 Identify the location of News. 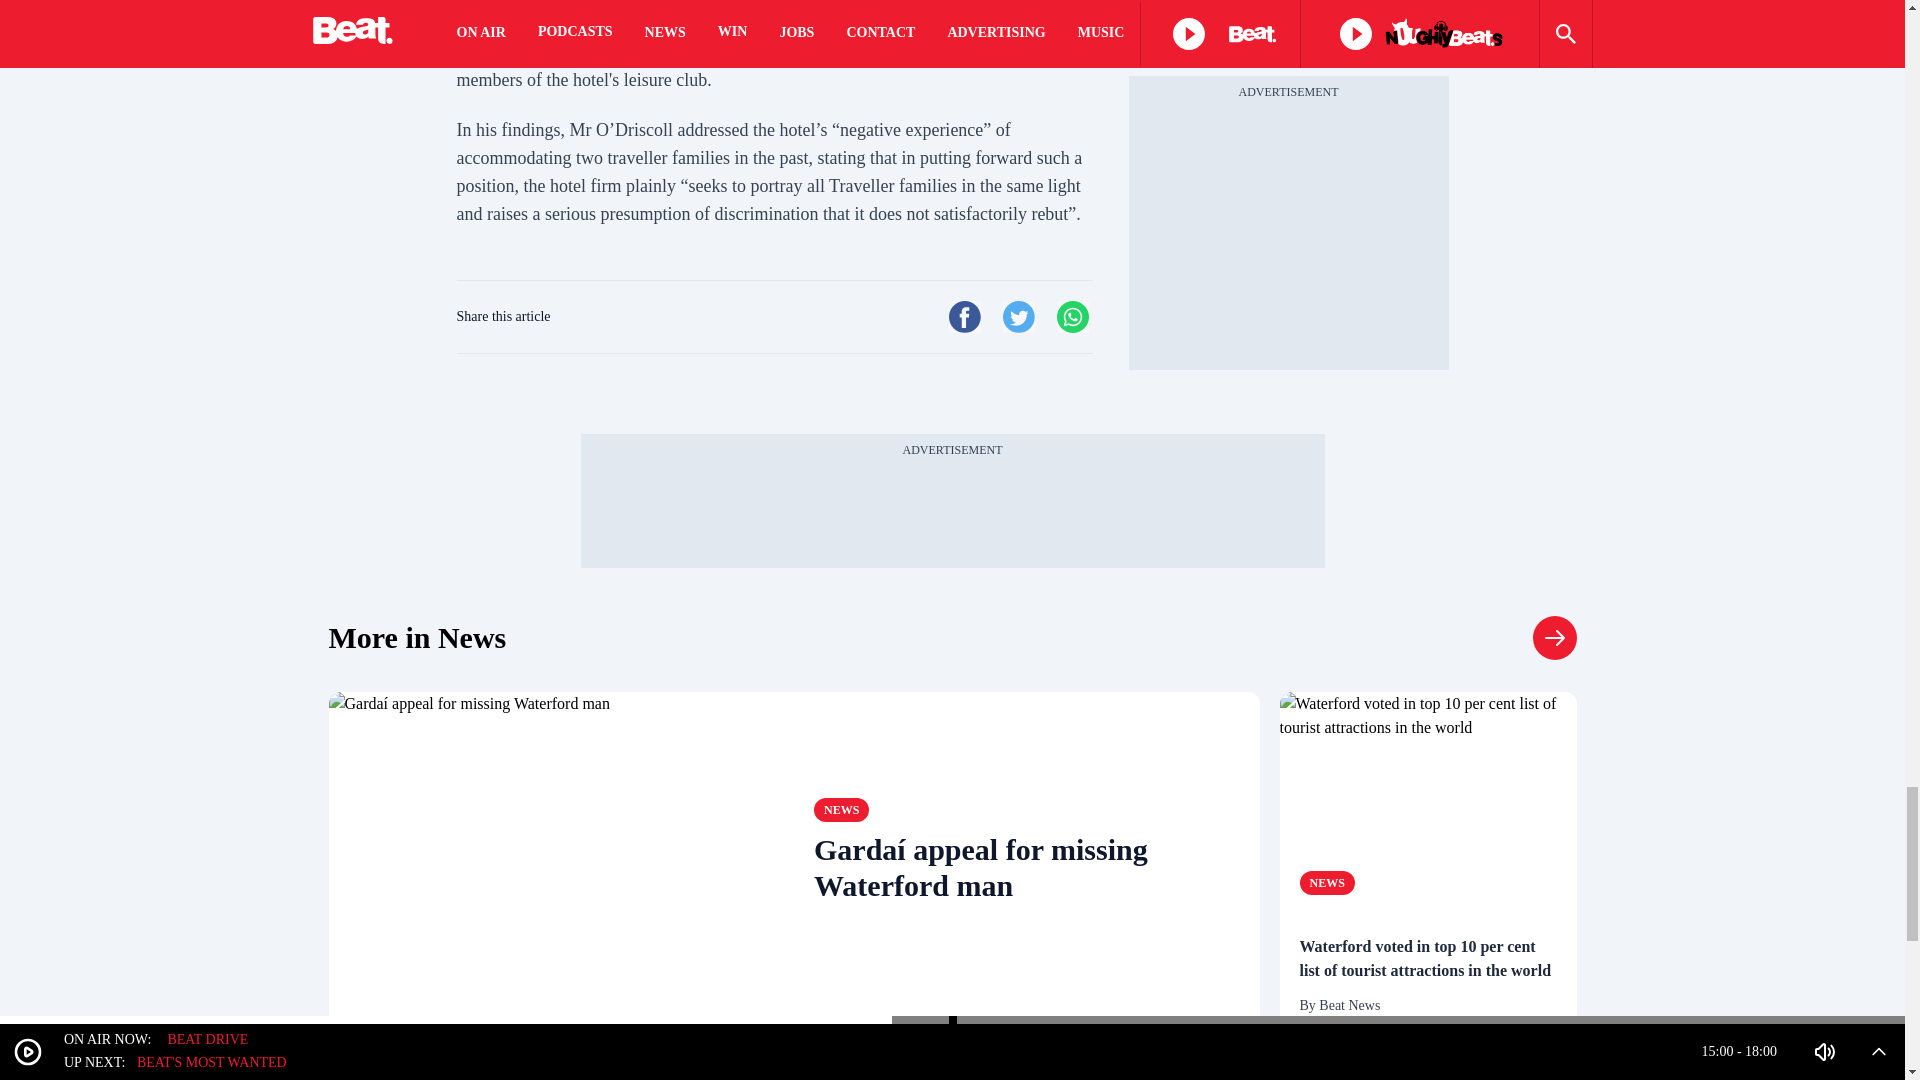
(1554, 637).